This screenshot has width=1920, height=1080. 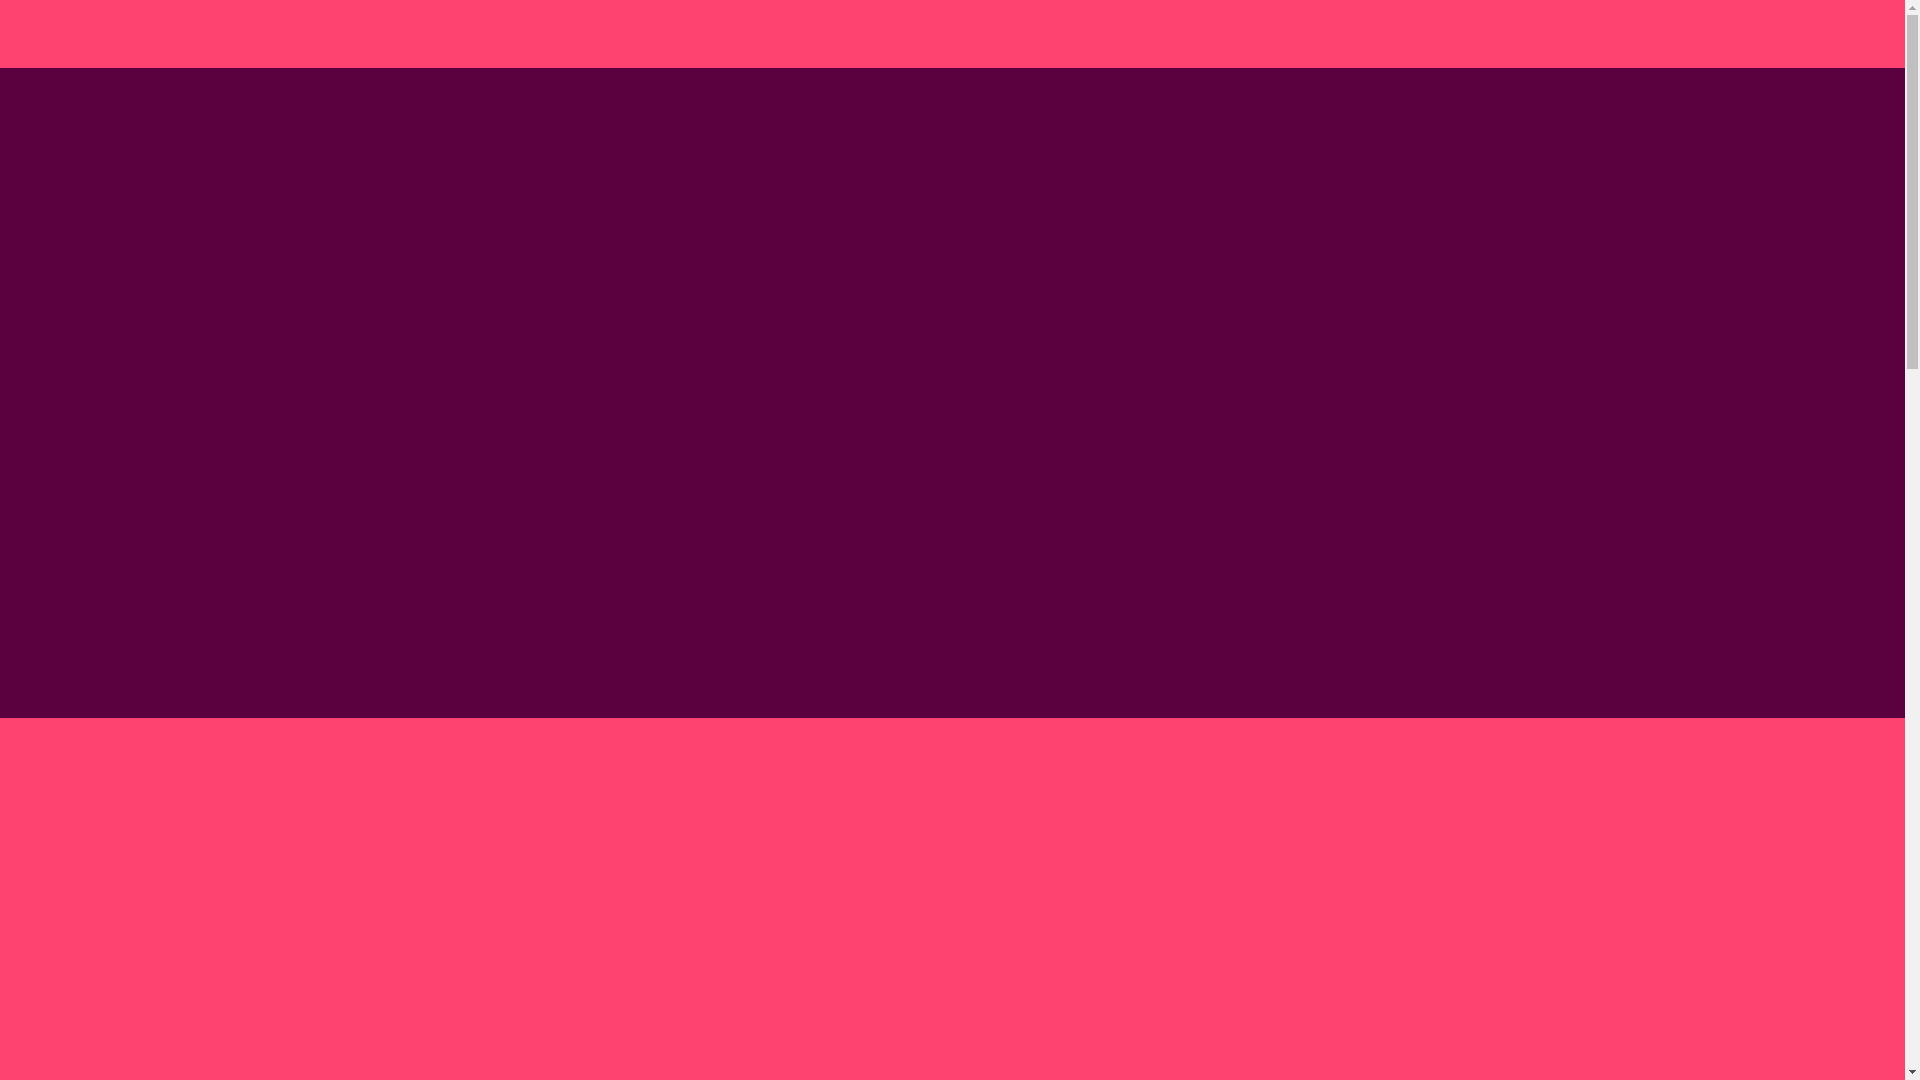 I want to click on Our Story, so click(x=1092, y=35).